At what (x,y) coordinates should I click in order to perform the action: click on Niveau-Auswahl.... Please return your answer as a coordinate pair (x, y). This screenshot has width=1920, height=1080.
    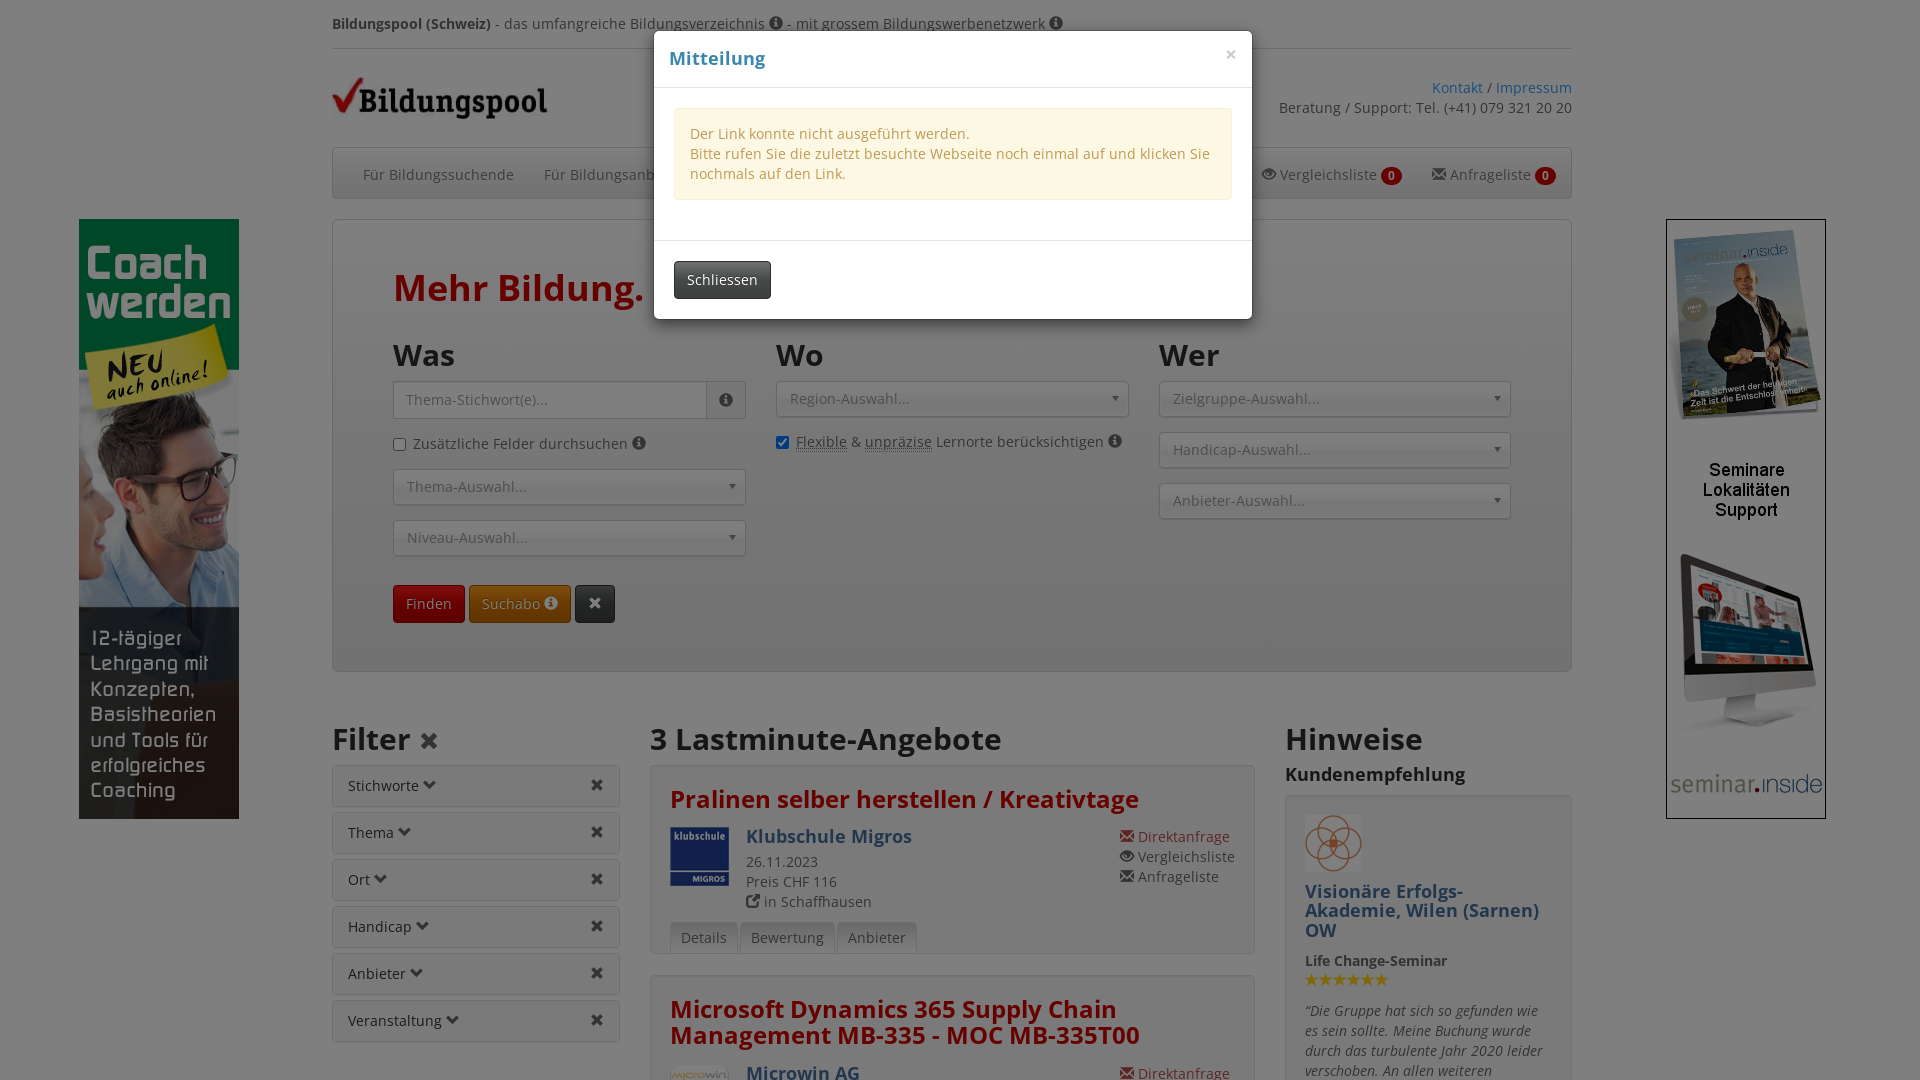
    Looking at the image, I should click on (570, 538).